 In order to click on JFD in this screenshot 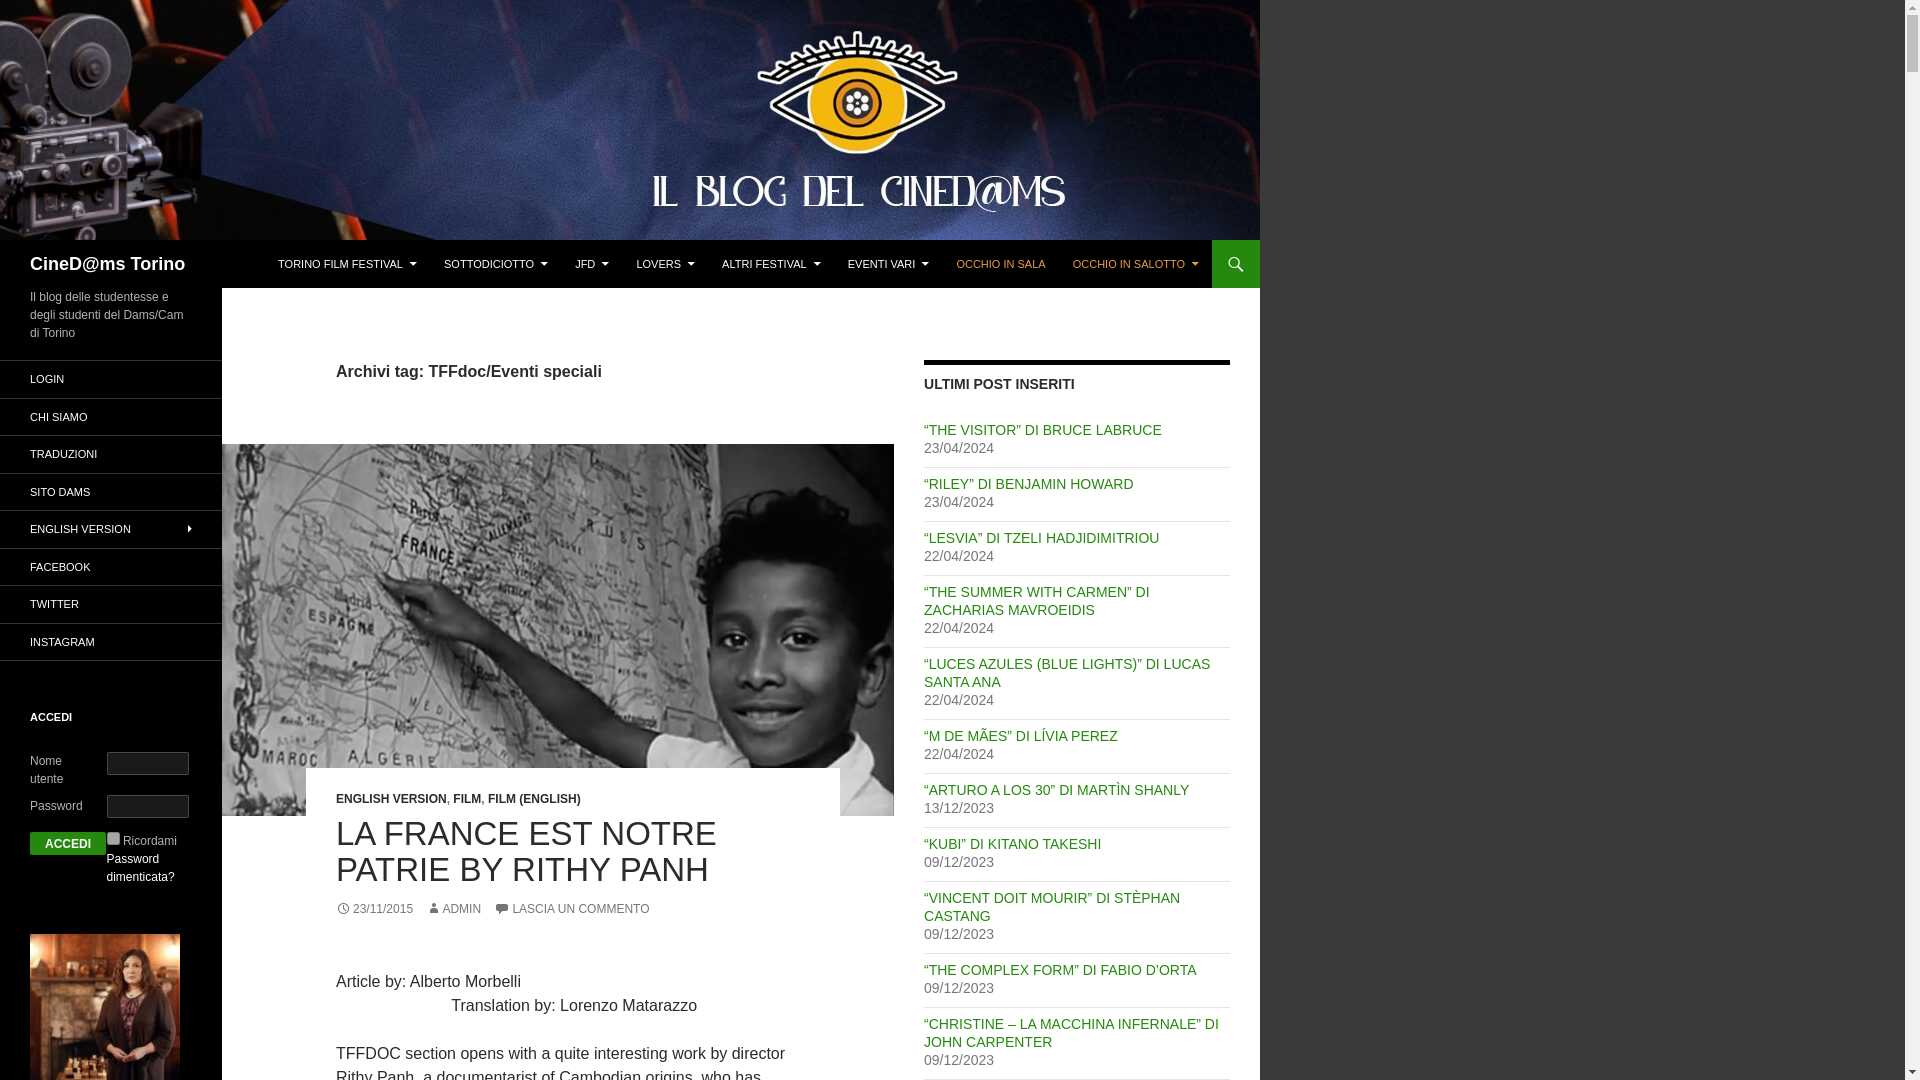, I will do `click(591, 264)`.